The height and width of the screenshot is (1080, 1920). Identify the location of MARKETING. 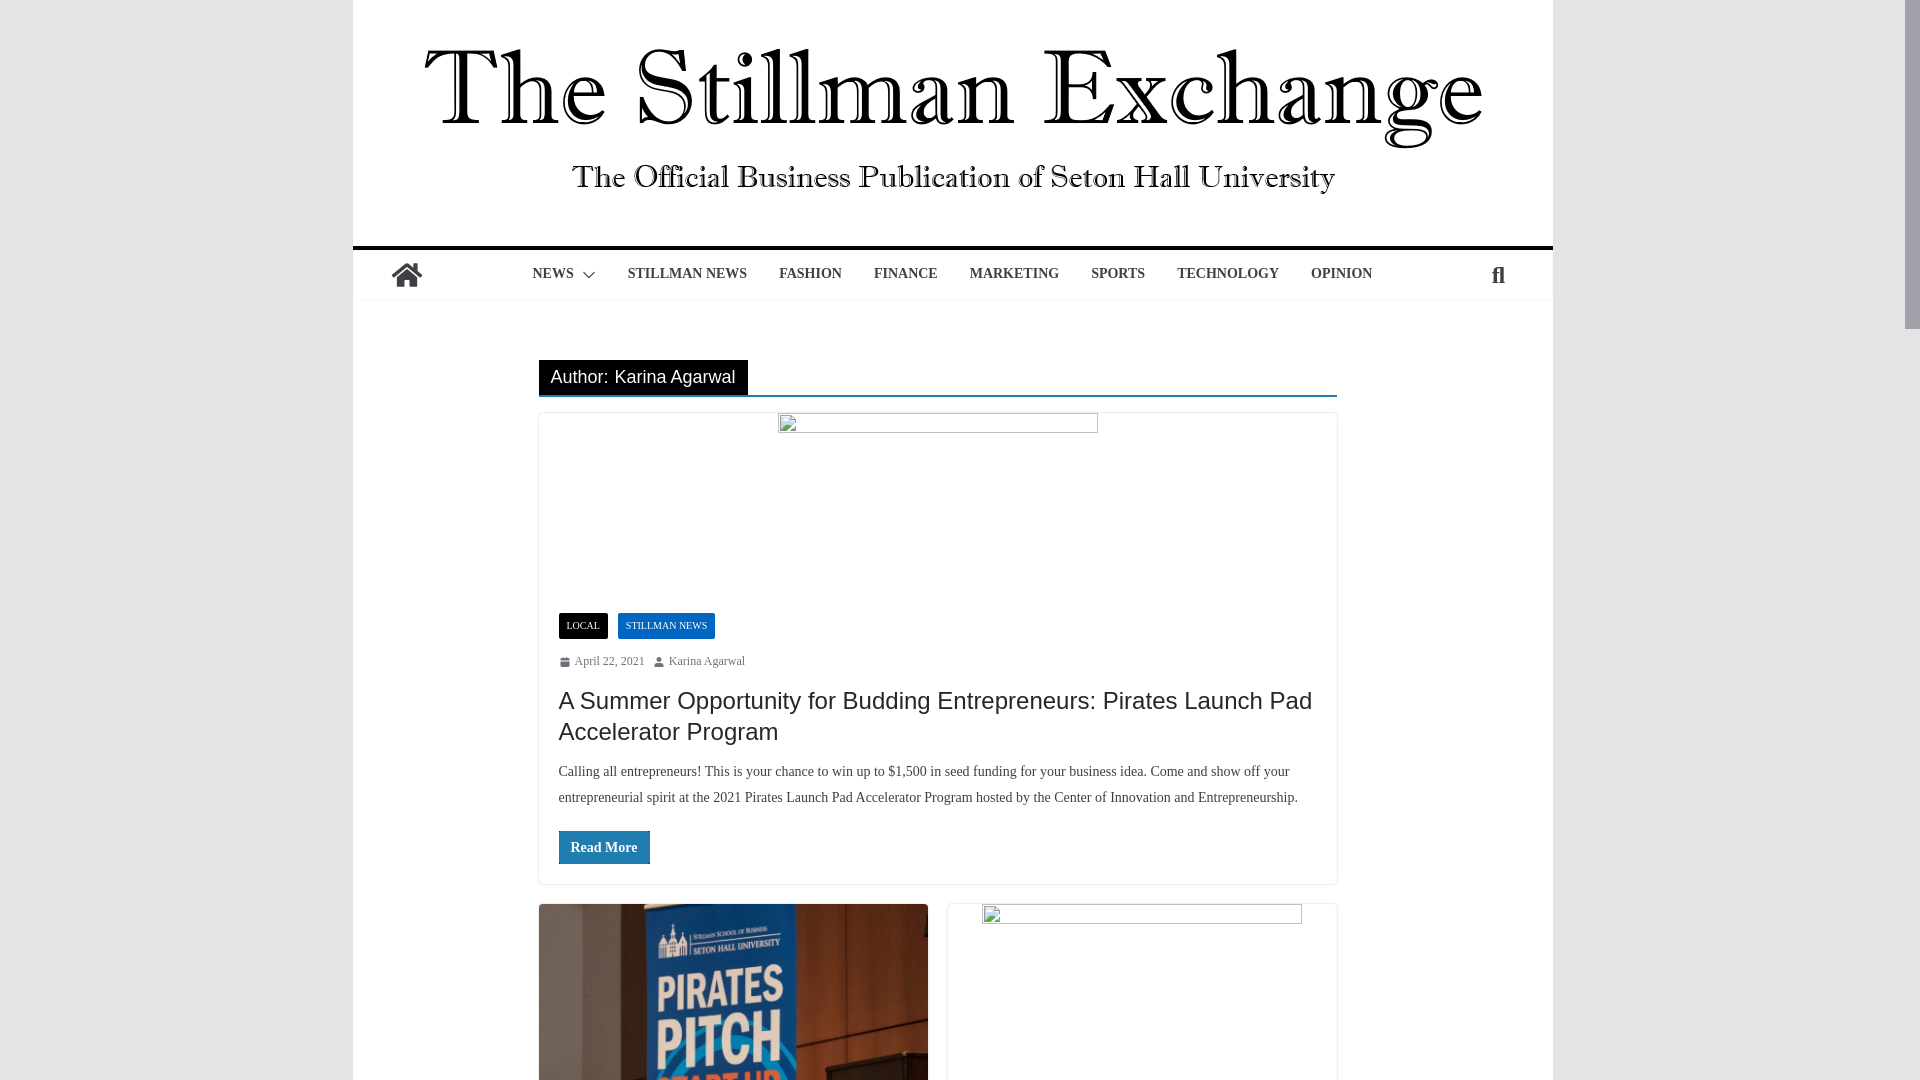
(1014, 275).